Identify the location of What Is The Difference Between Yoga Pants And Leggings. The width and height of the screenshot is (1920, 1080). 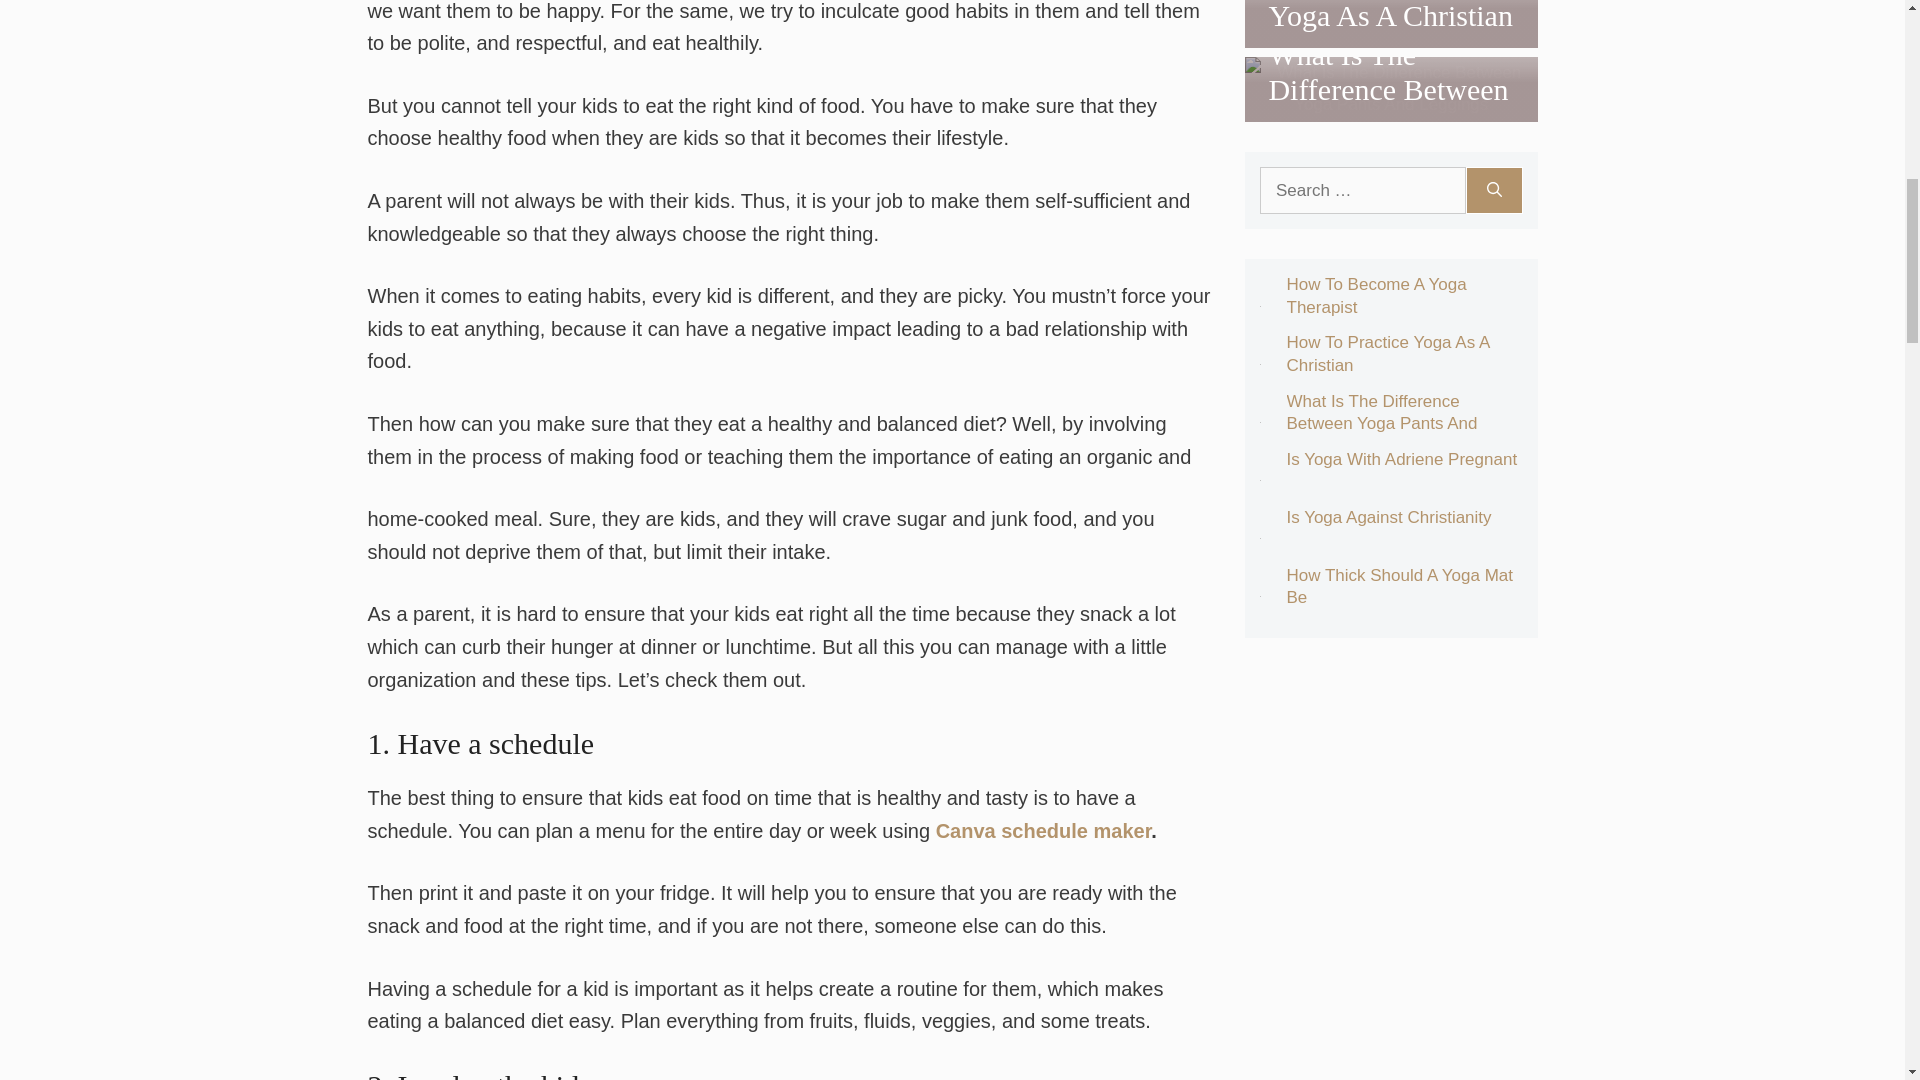
(1390, 104).